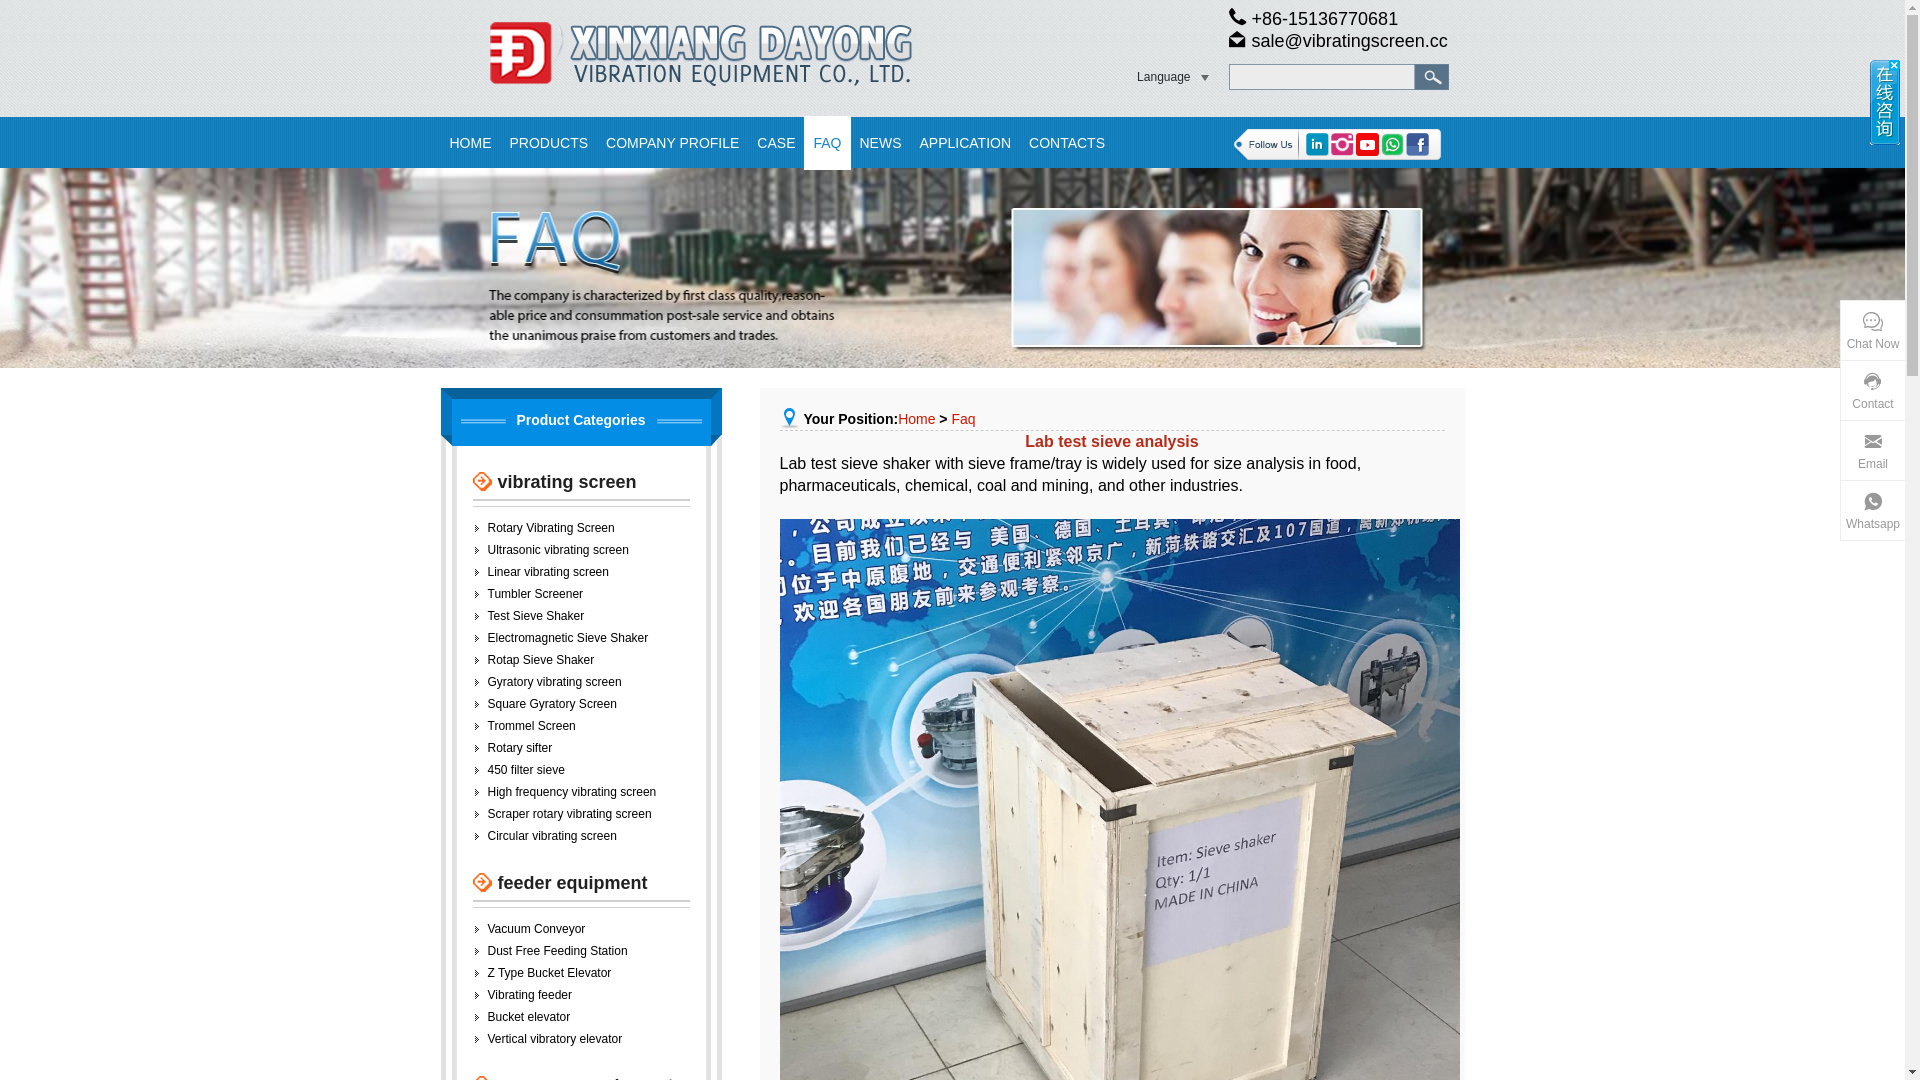 Image resolution: width=1920 pixels, height=1080 pixels. What do you see at coordinates (570, 814) in the screenshot?
I see `Scraper rotary vibrating screen` at bounding box center [570, 814].